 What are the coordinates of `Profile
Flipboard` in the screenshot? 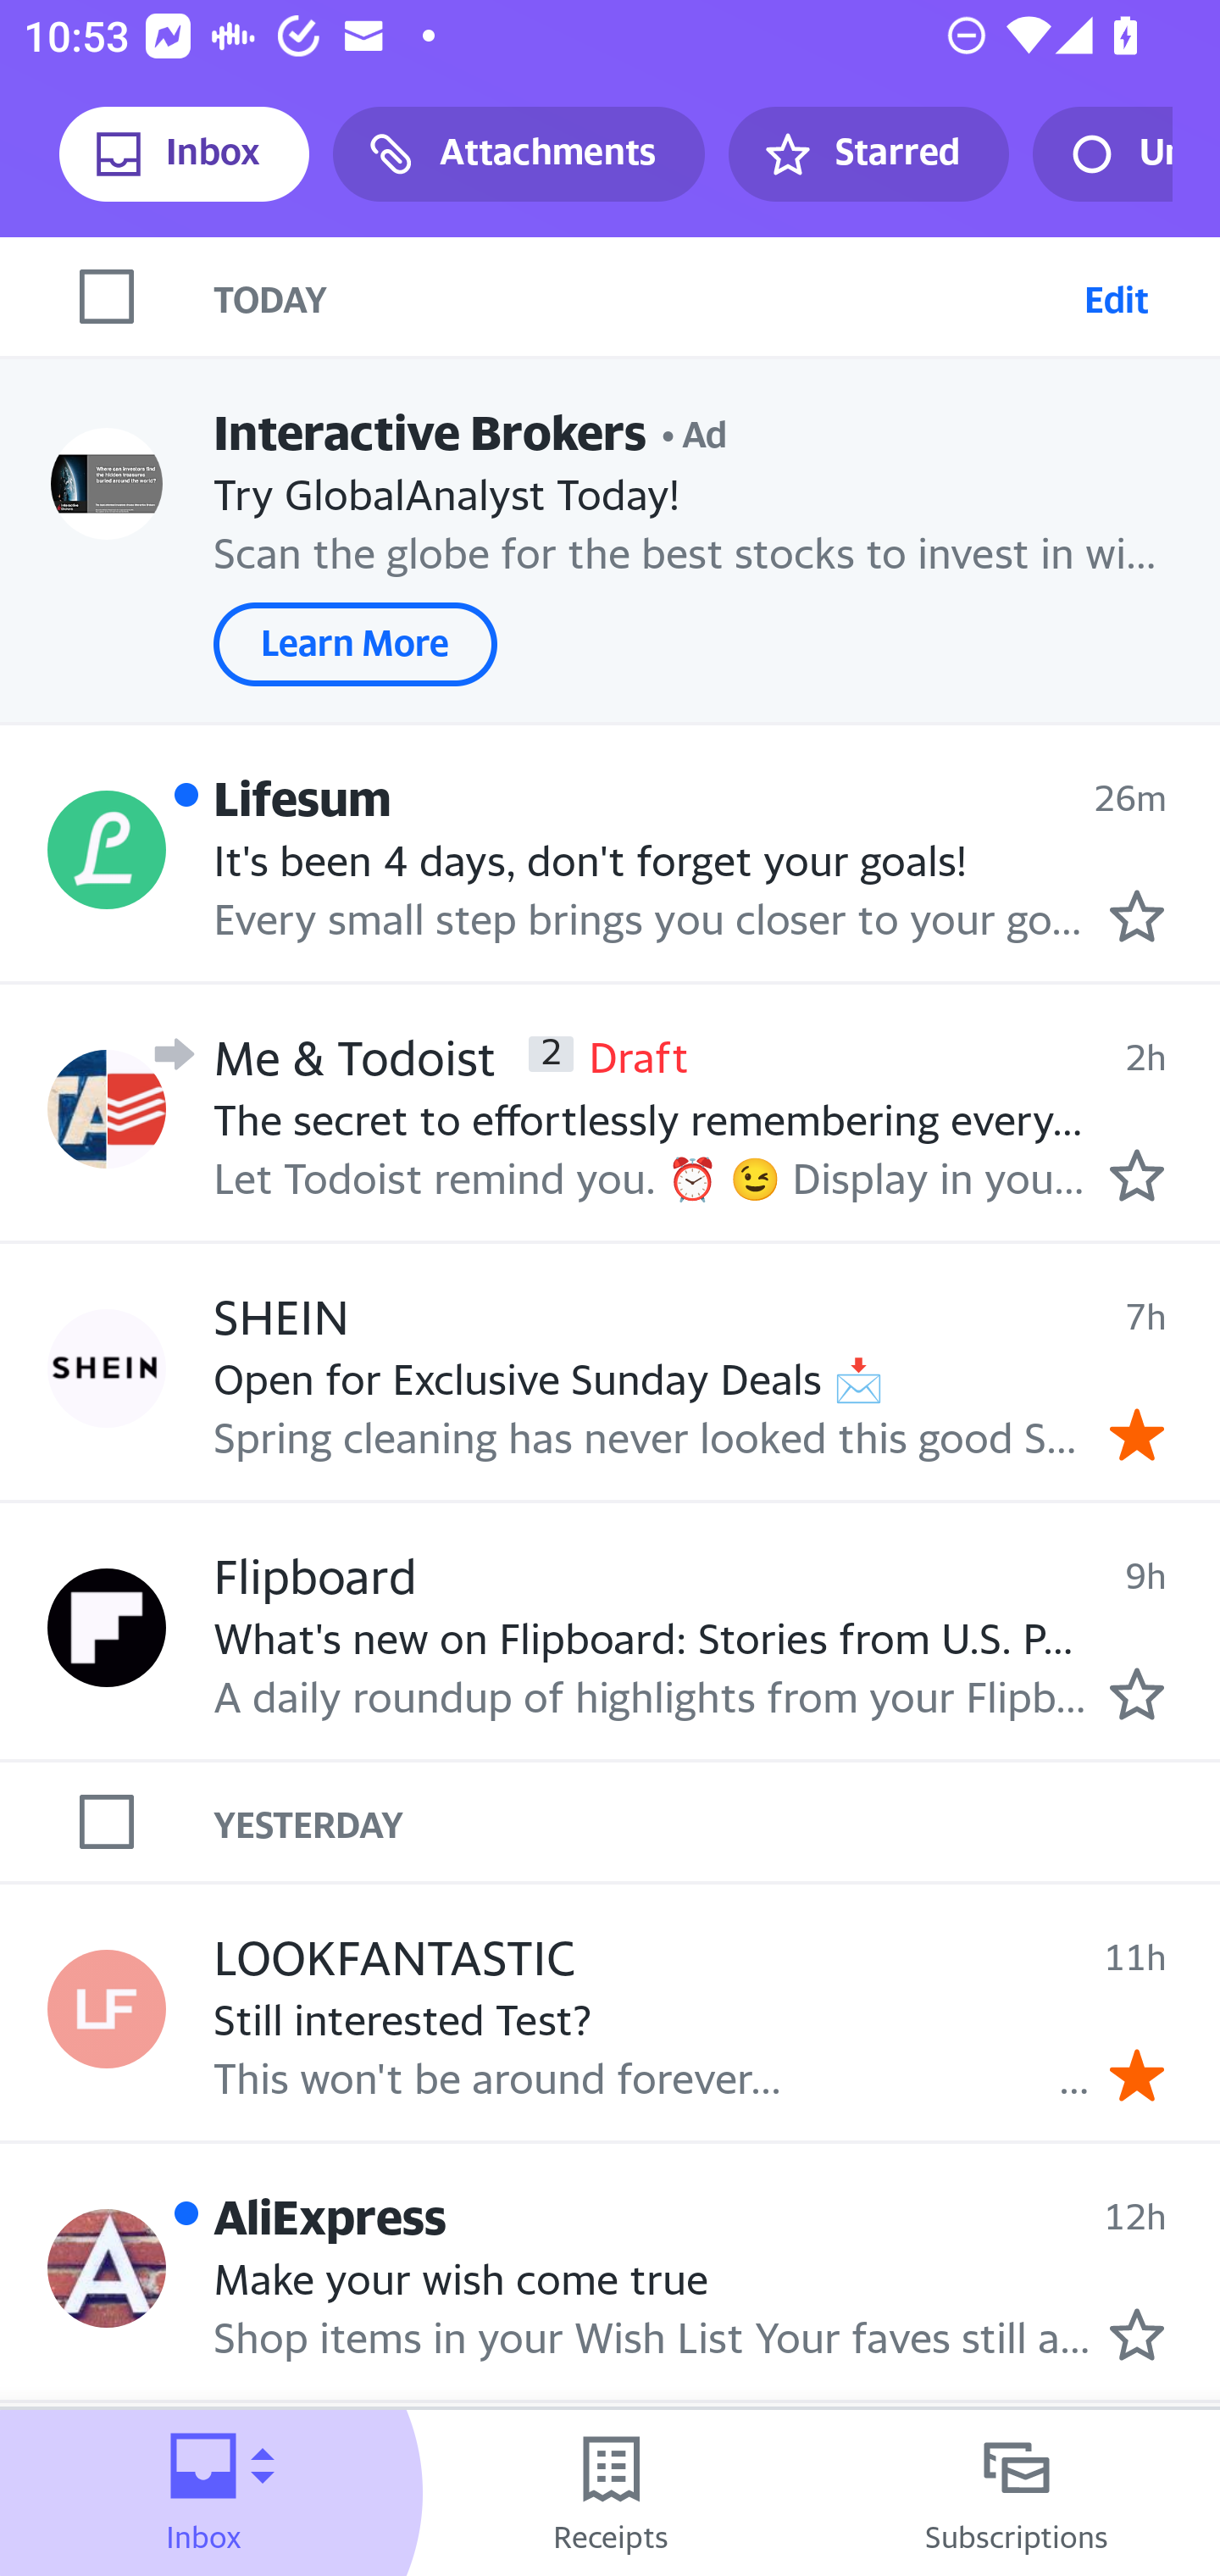 It's located at (107, 1628).